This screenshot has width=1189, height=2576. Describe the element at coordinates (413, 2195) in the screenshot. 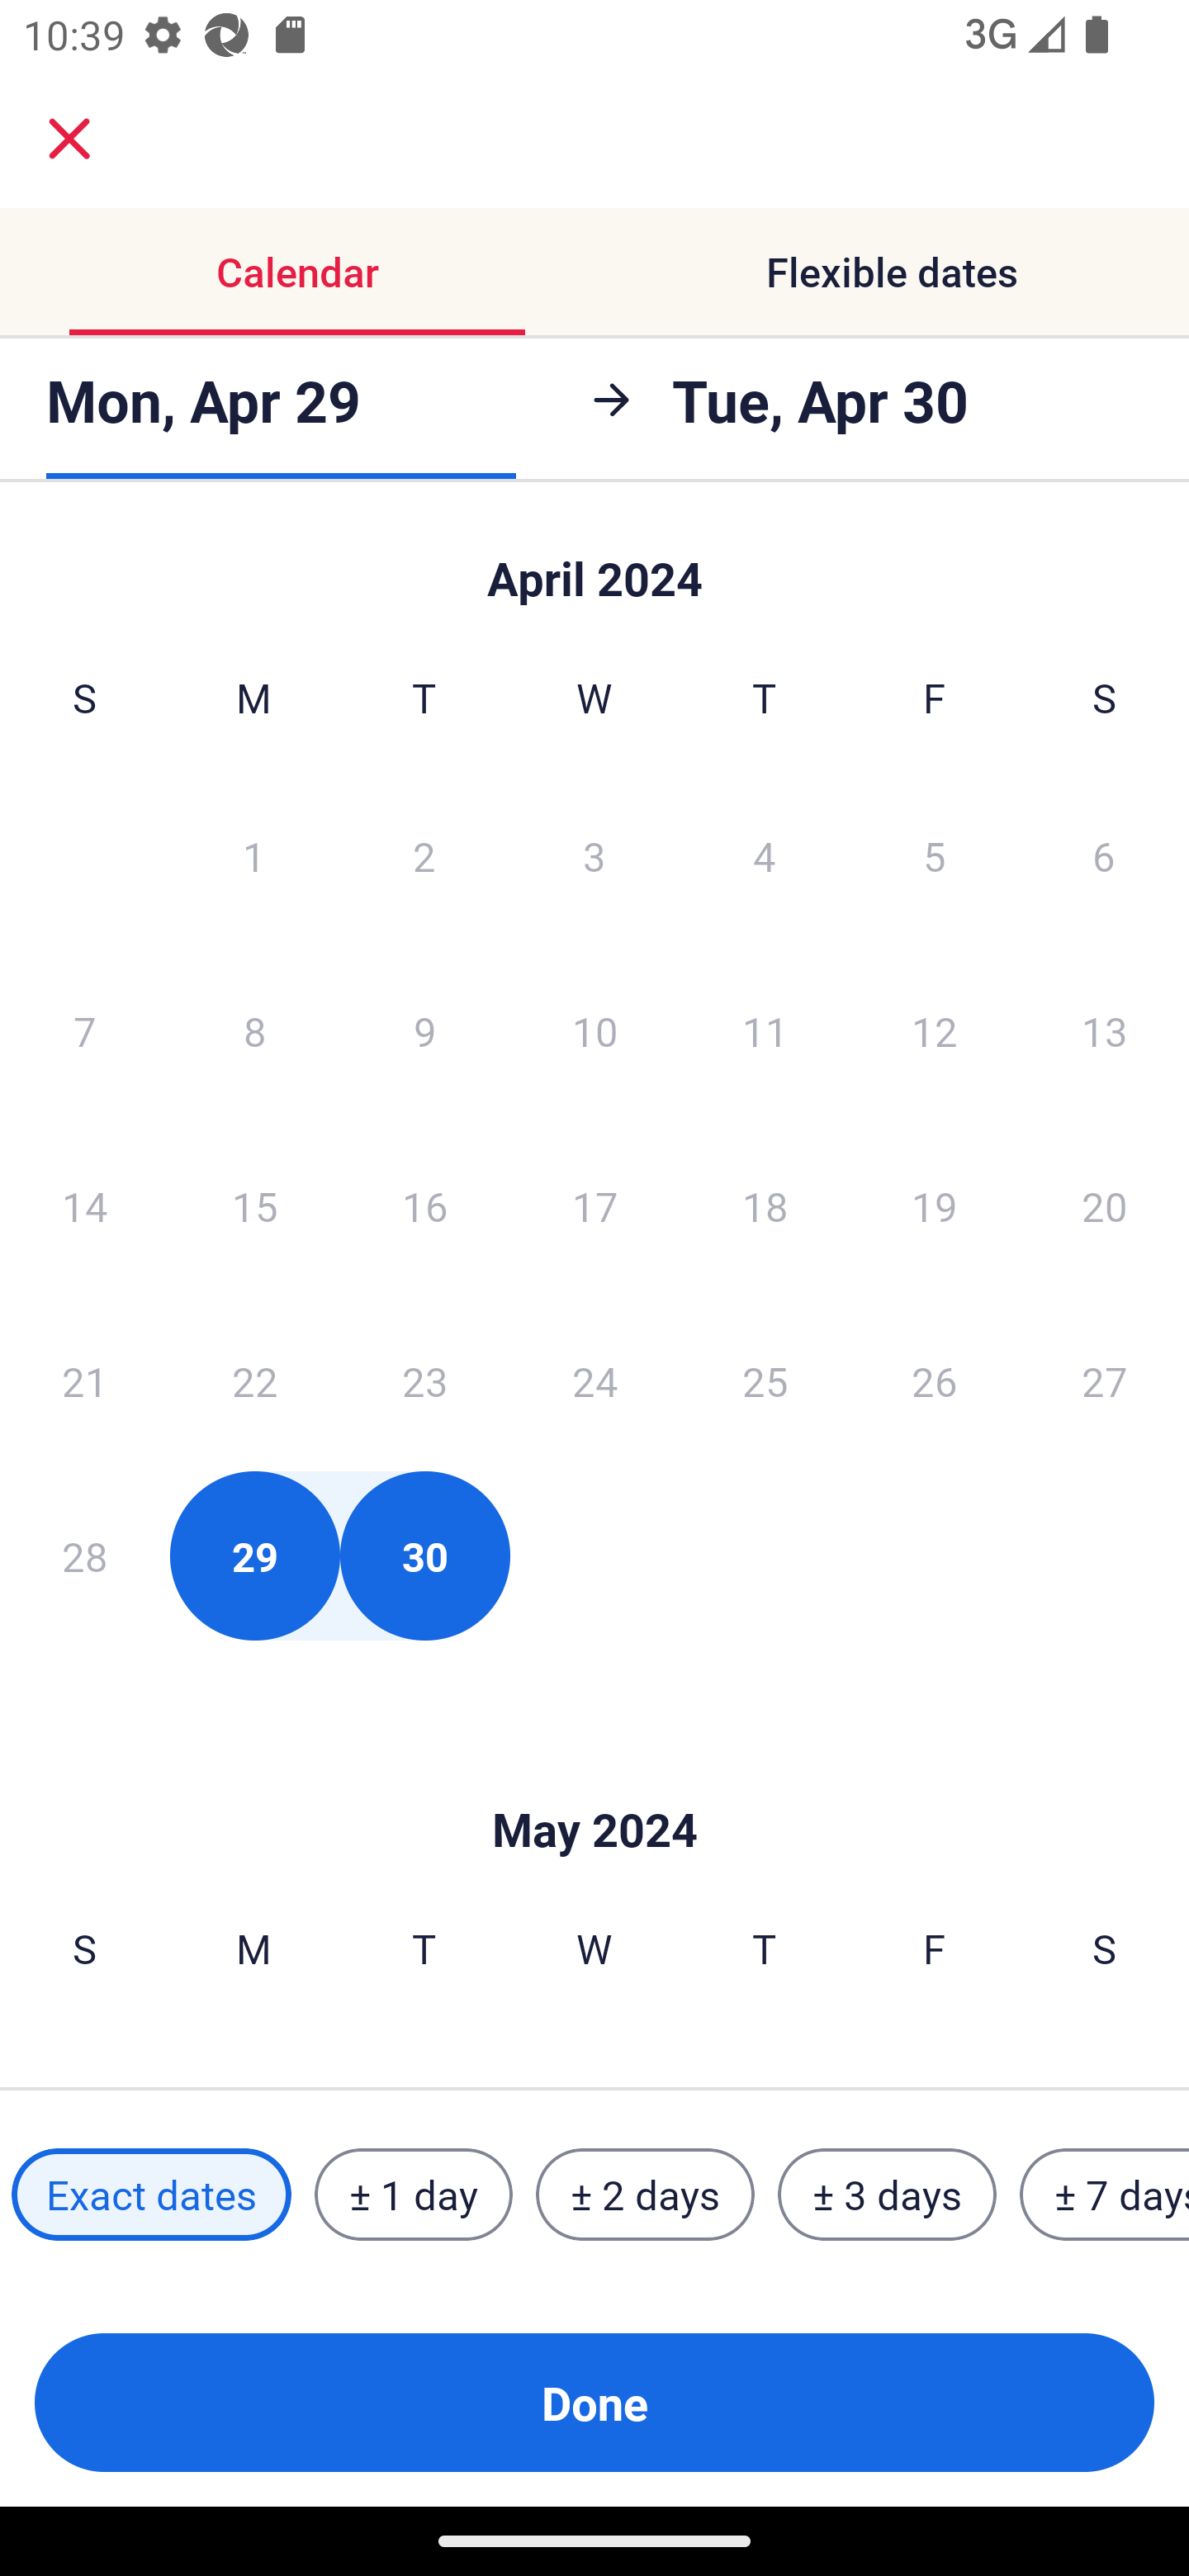

I see `± 1 day` at that location.